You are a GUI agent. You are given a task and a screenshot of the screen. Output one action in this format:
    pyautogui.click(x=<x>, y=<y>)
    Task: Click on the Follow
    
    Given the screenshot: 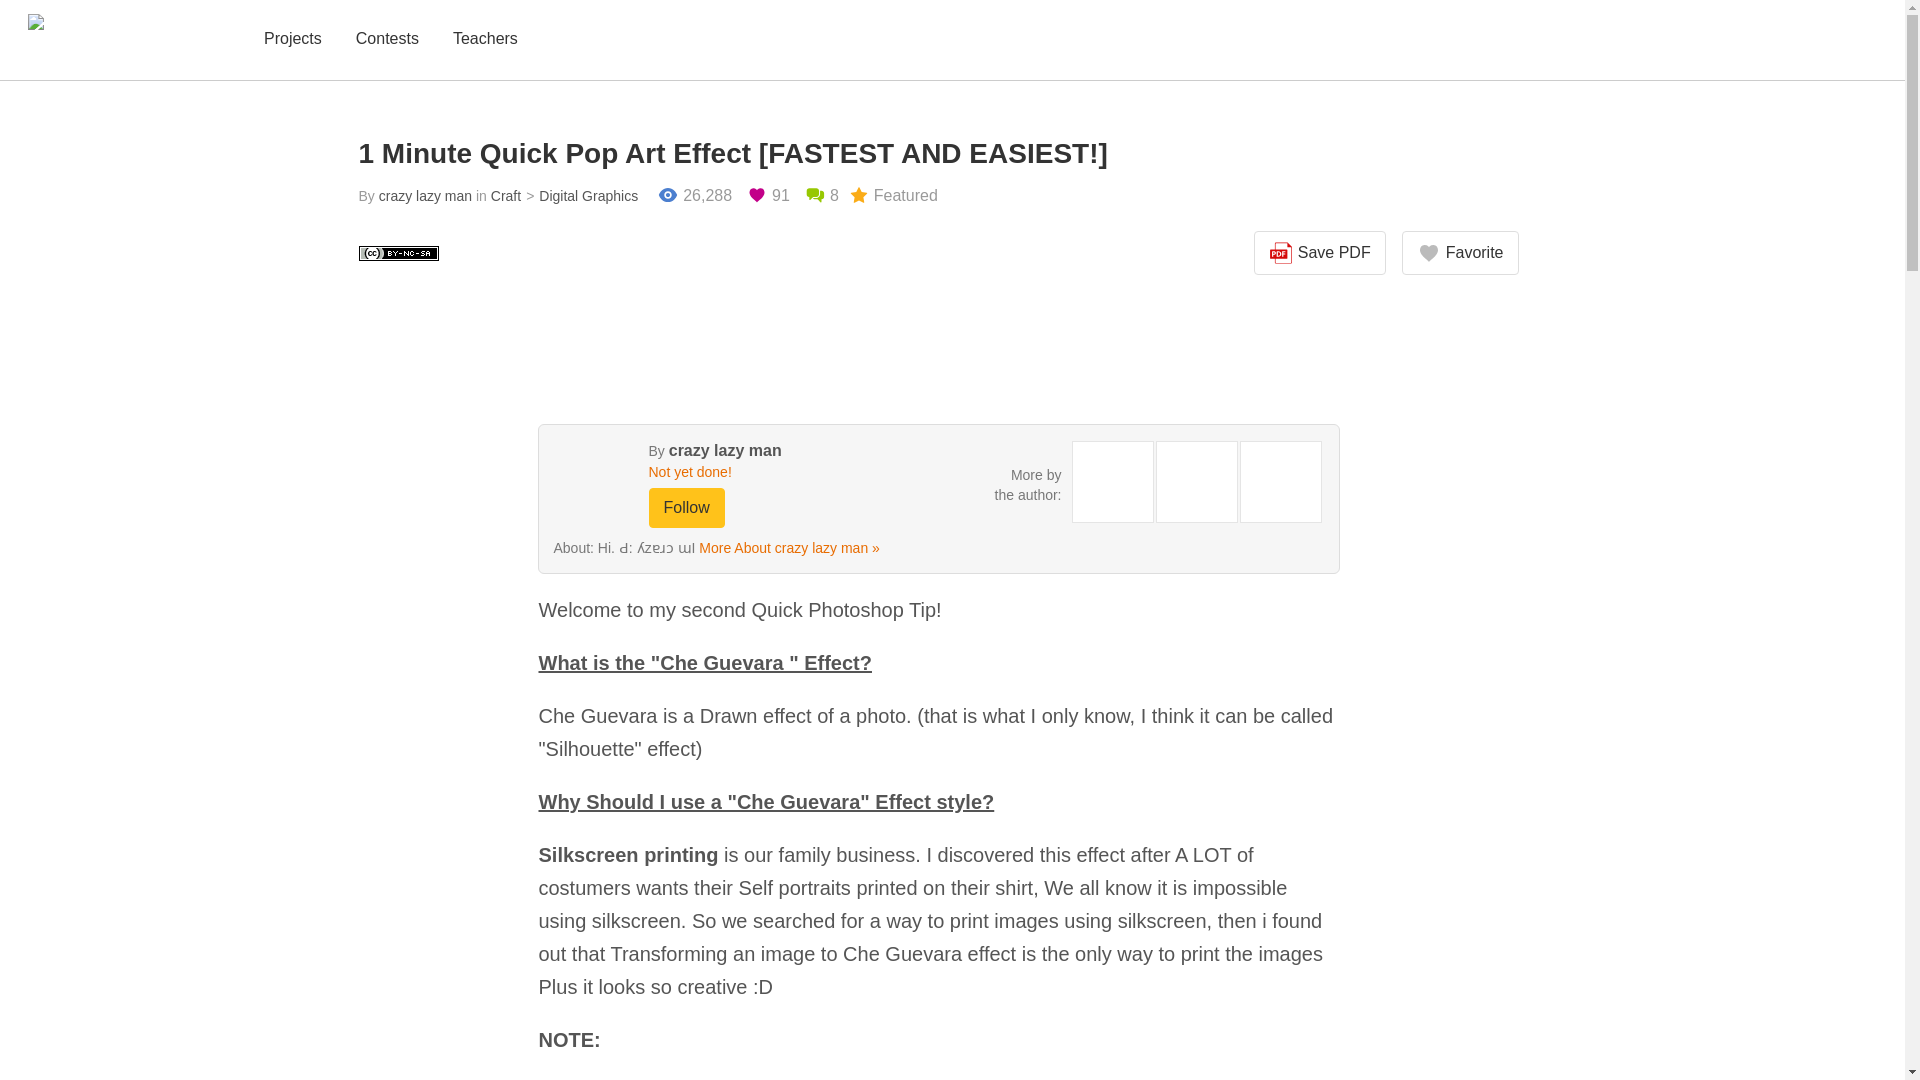 What is the action you would take?
    pyautogui.click(x=686, y=508)
    